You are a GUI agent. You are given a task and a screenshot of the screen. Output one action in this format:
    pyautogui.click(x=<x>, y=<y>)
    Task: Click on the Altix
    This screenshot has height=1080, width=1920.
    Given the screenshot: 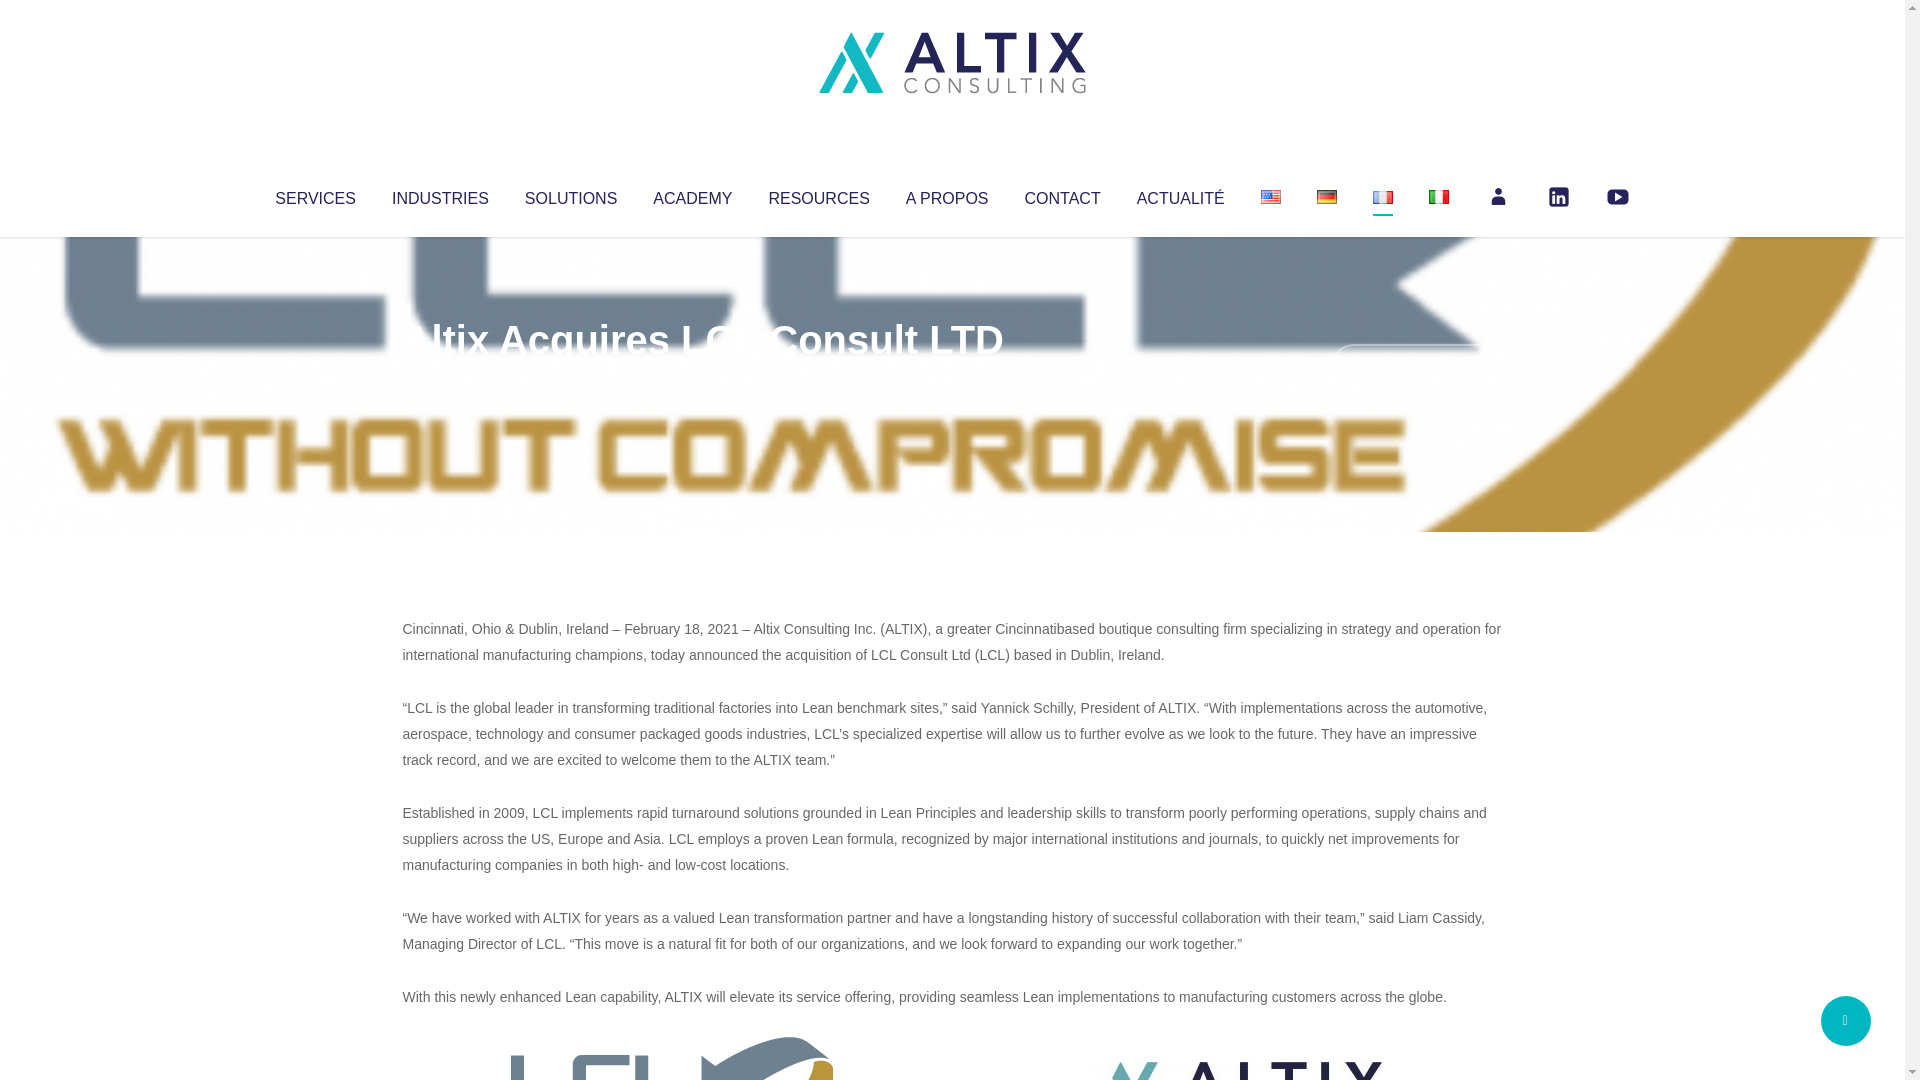 What is the action you would take?
    pyautogui.click(x=440, y=380)
    